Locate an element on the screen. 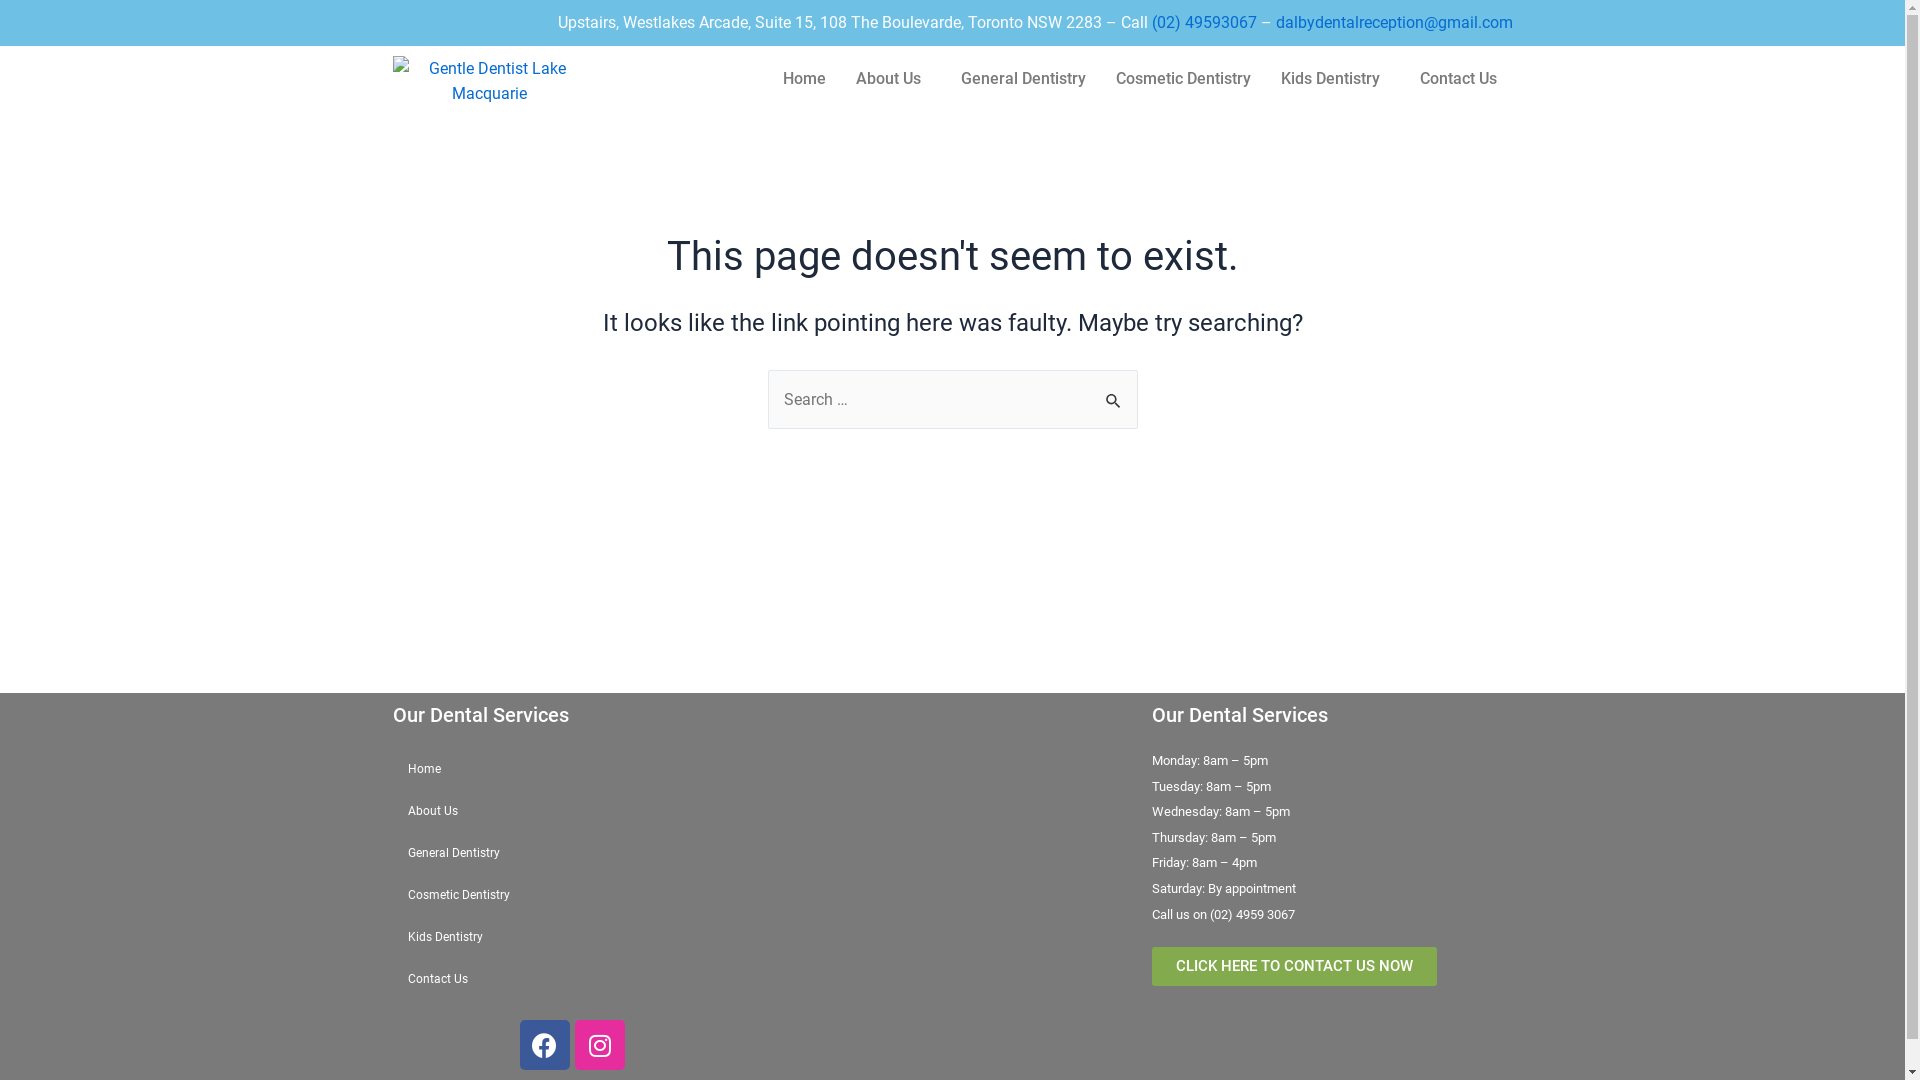 The image size is (1920, 1080). CLICK HERE TO CONTACT US NOW is located at coordinates (1294, 966).